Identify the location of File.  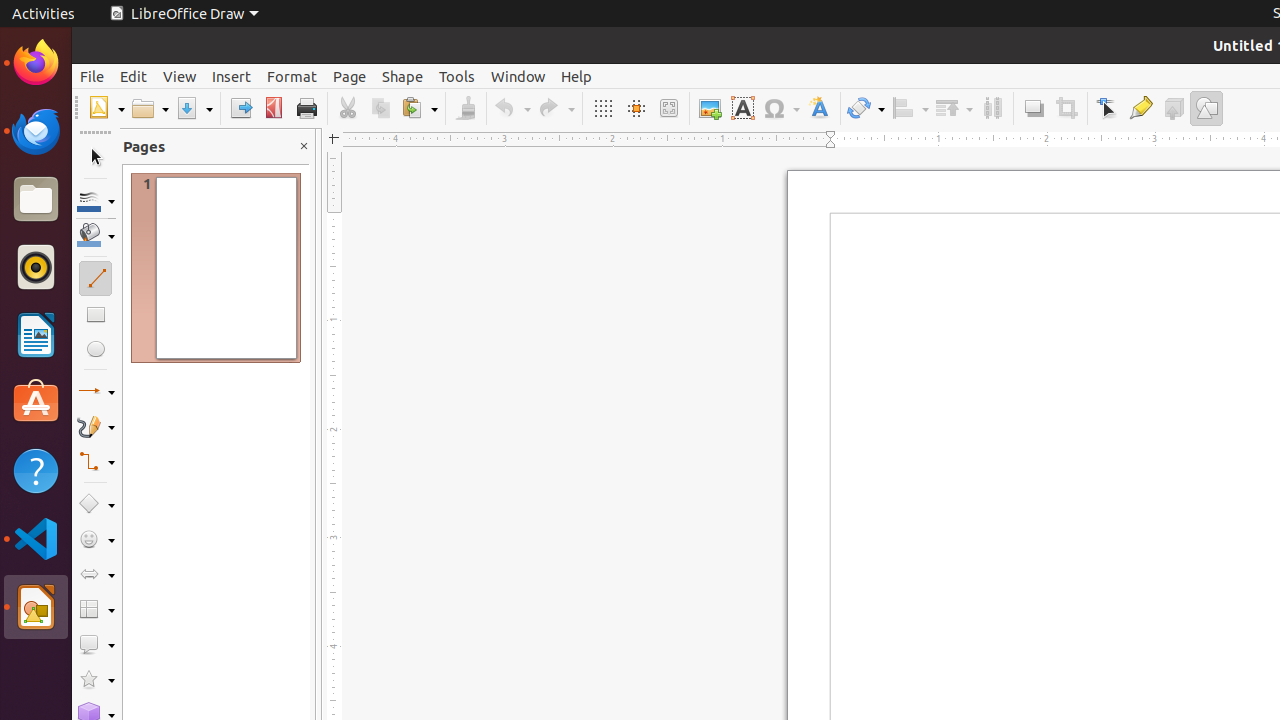
(92, 76).